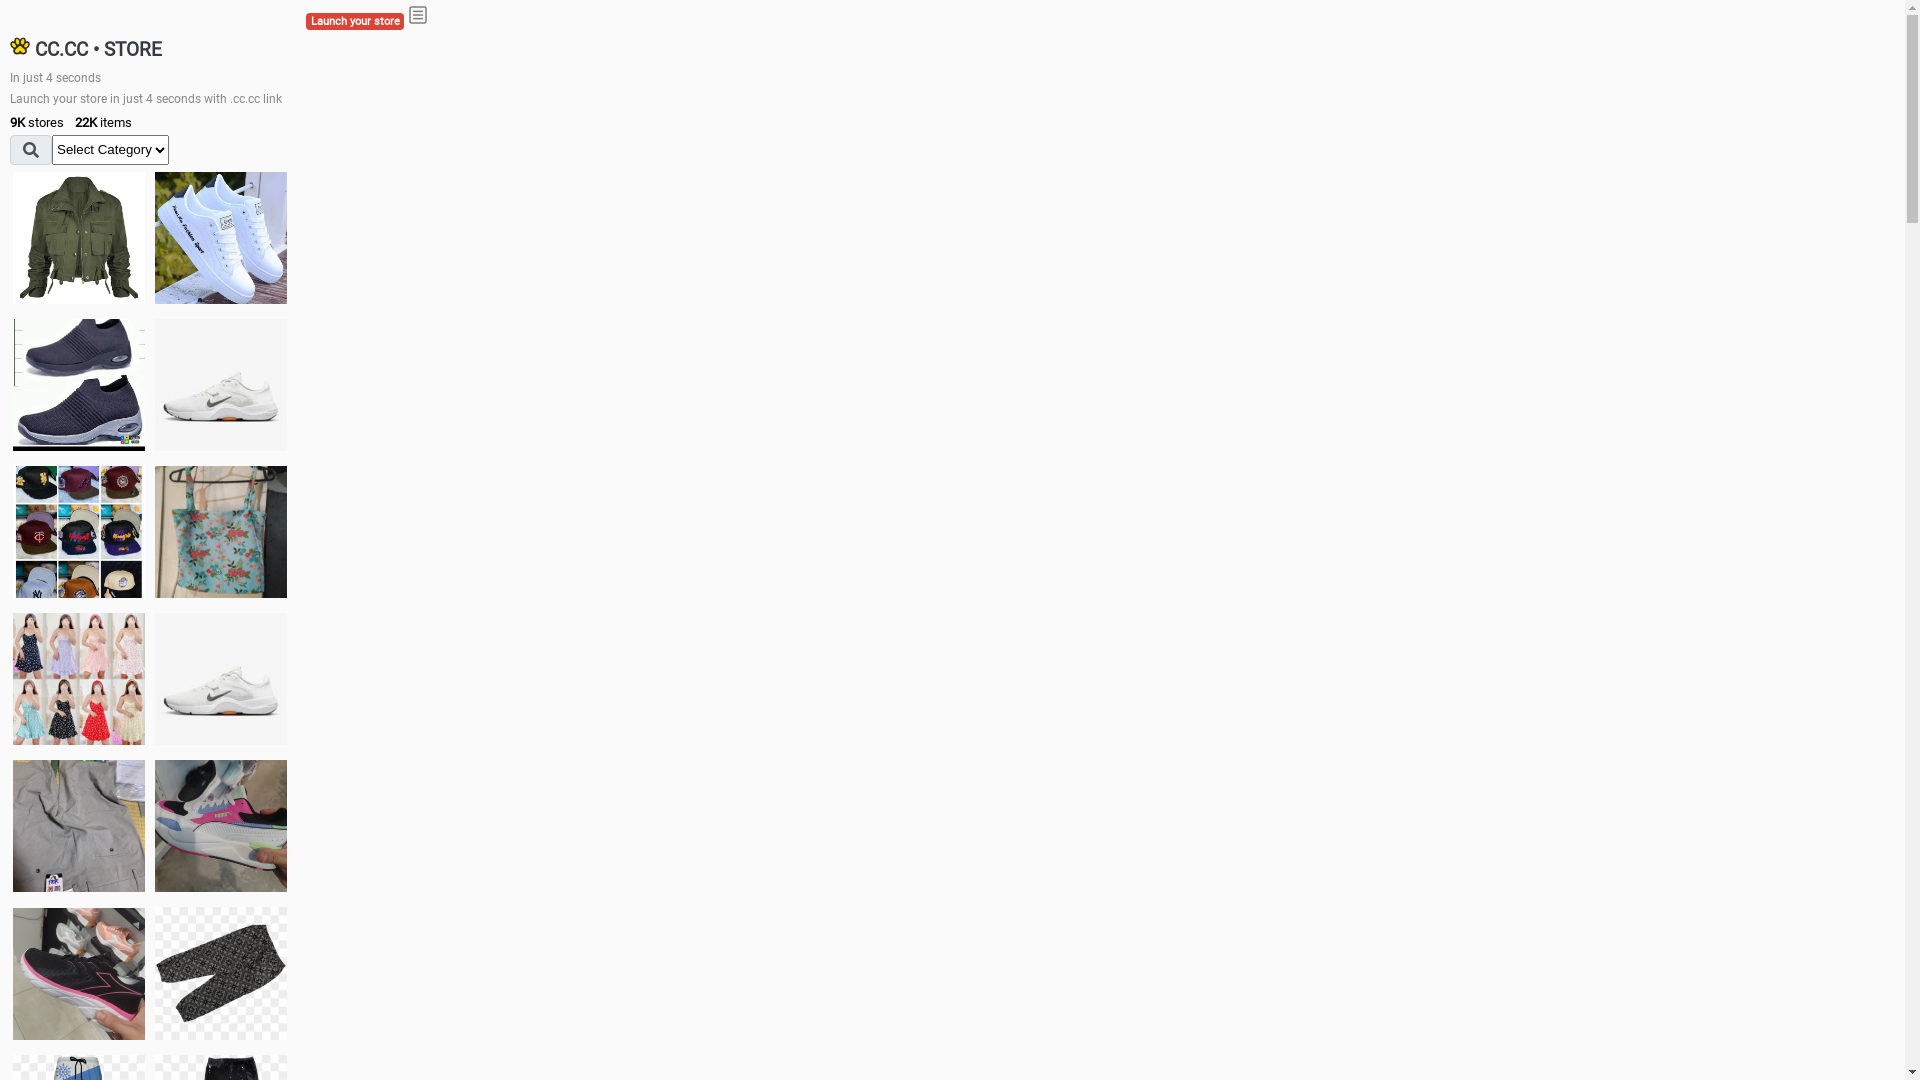 Image resolution: width=1920 pixels, height=1080 pixels. What do you see at coordinates (79, 238) in the screenshot?
I see `jacket` at bounding box center [79, 238].